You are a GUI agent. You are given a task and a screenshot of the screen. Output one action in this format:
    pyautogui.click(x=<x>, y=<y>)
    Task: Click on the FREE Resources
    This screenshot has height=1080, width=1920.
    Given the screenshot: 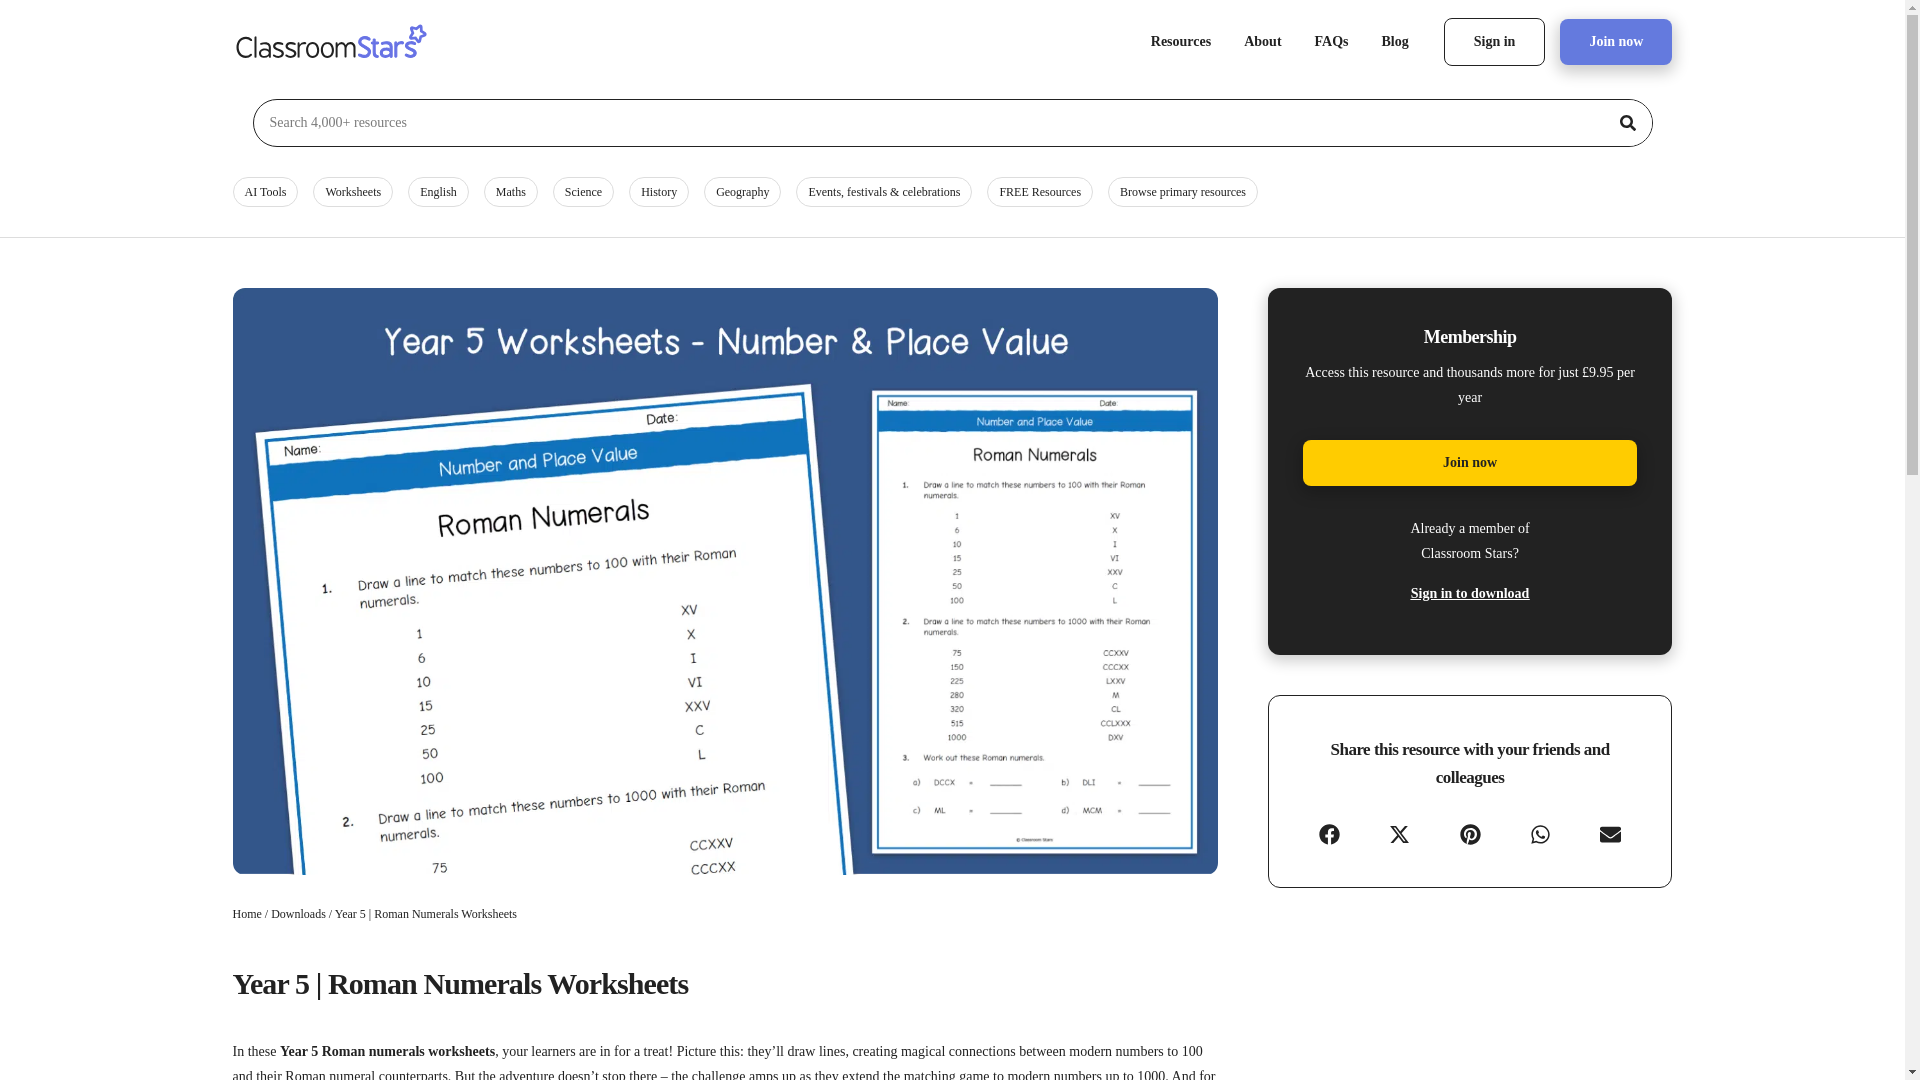 What is the action you would take?
    pyautogui.click(x=1039, y=192)
    